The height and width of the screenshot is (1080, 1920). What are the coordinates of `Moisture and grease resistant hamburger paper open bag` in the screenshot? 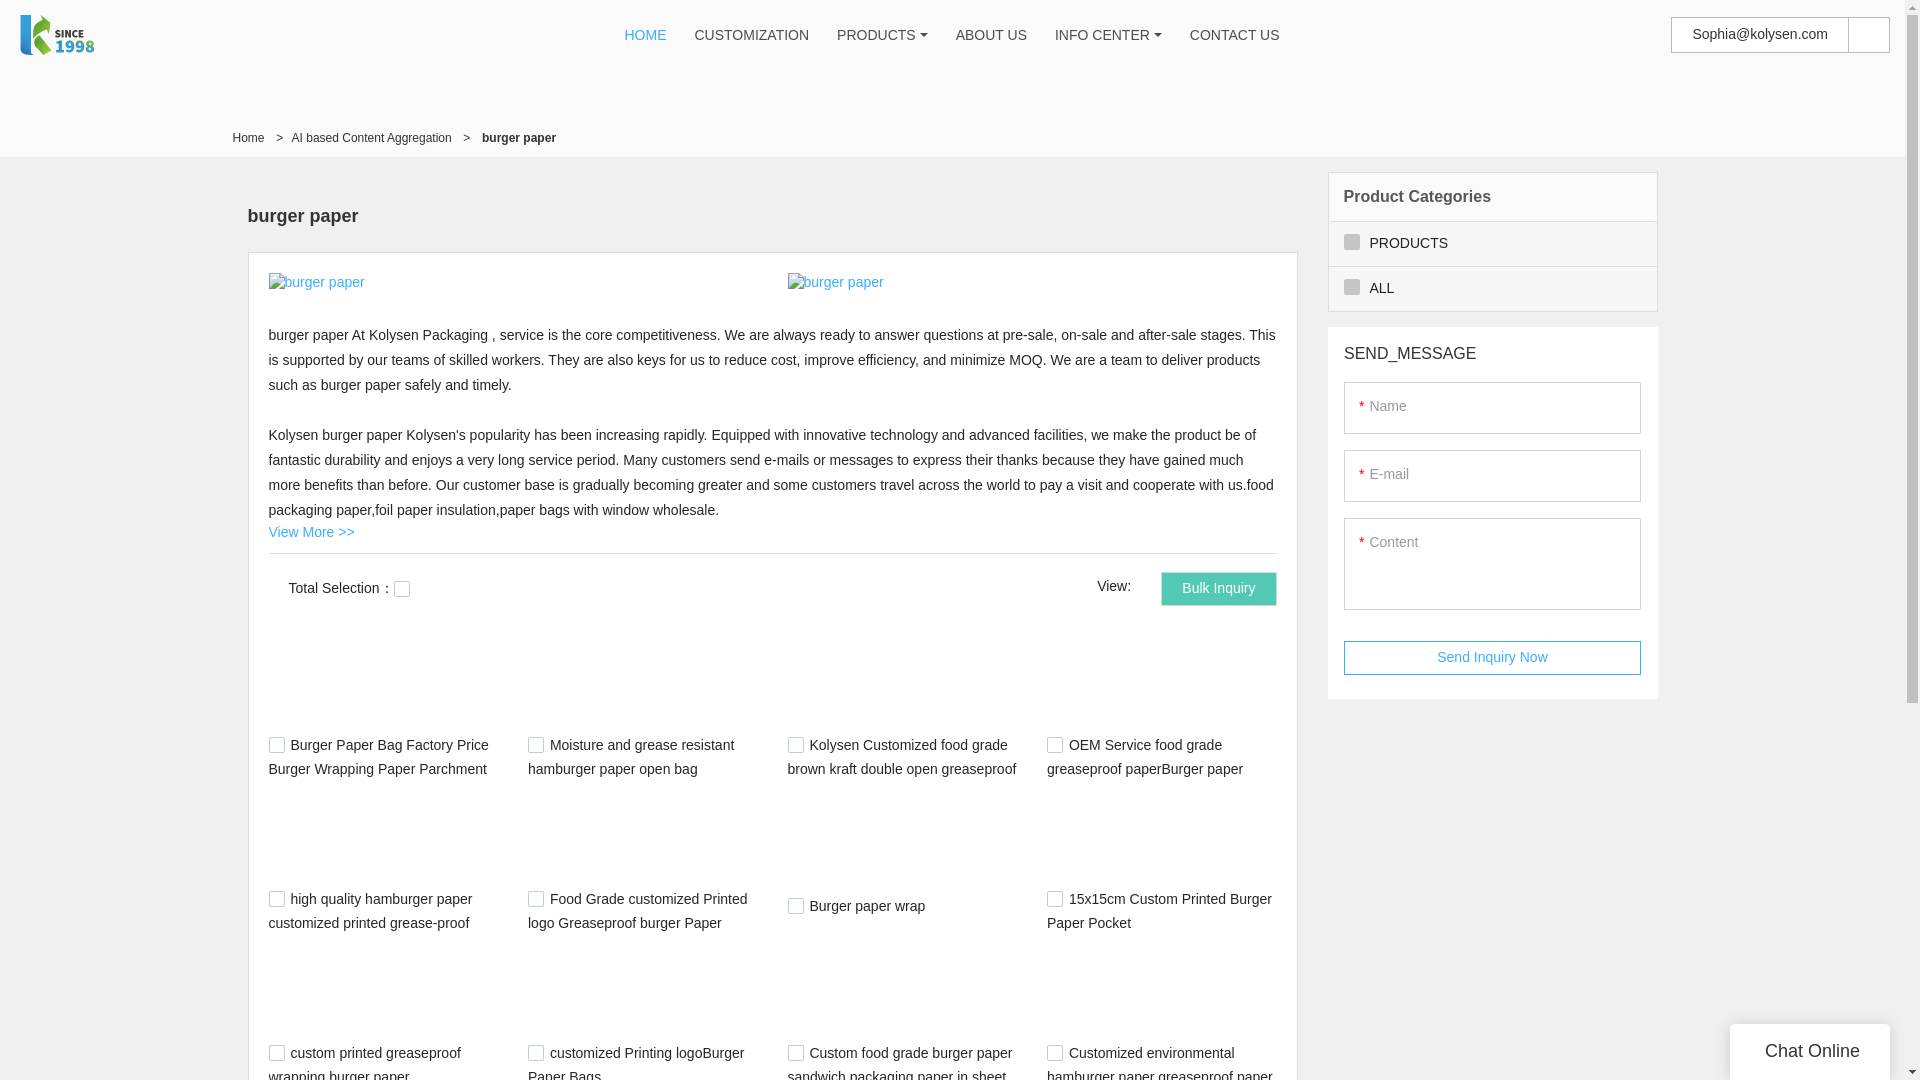 It's located at (630, 756).